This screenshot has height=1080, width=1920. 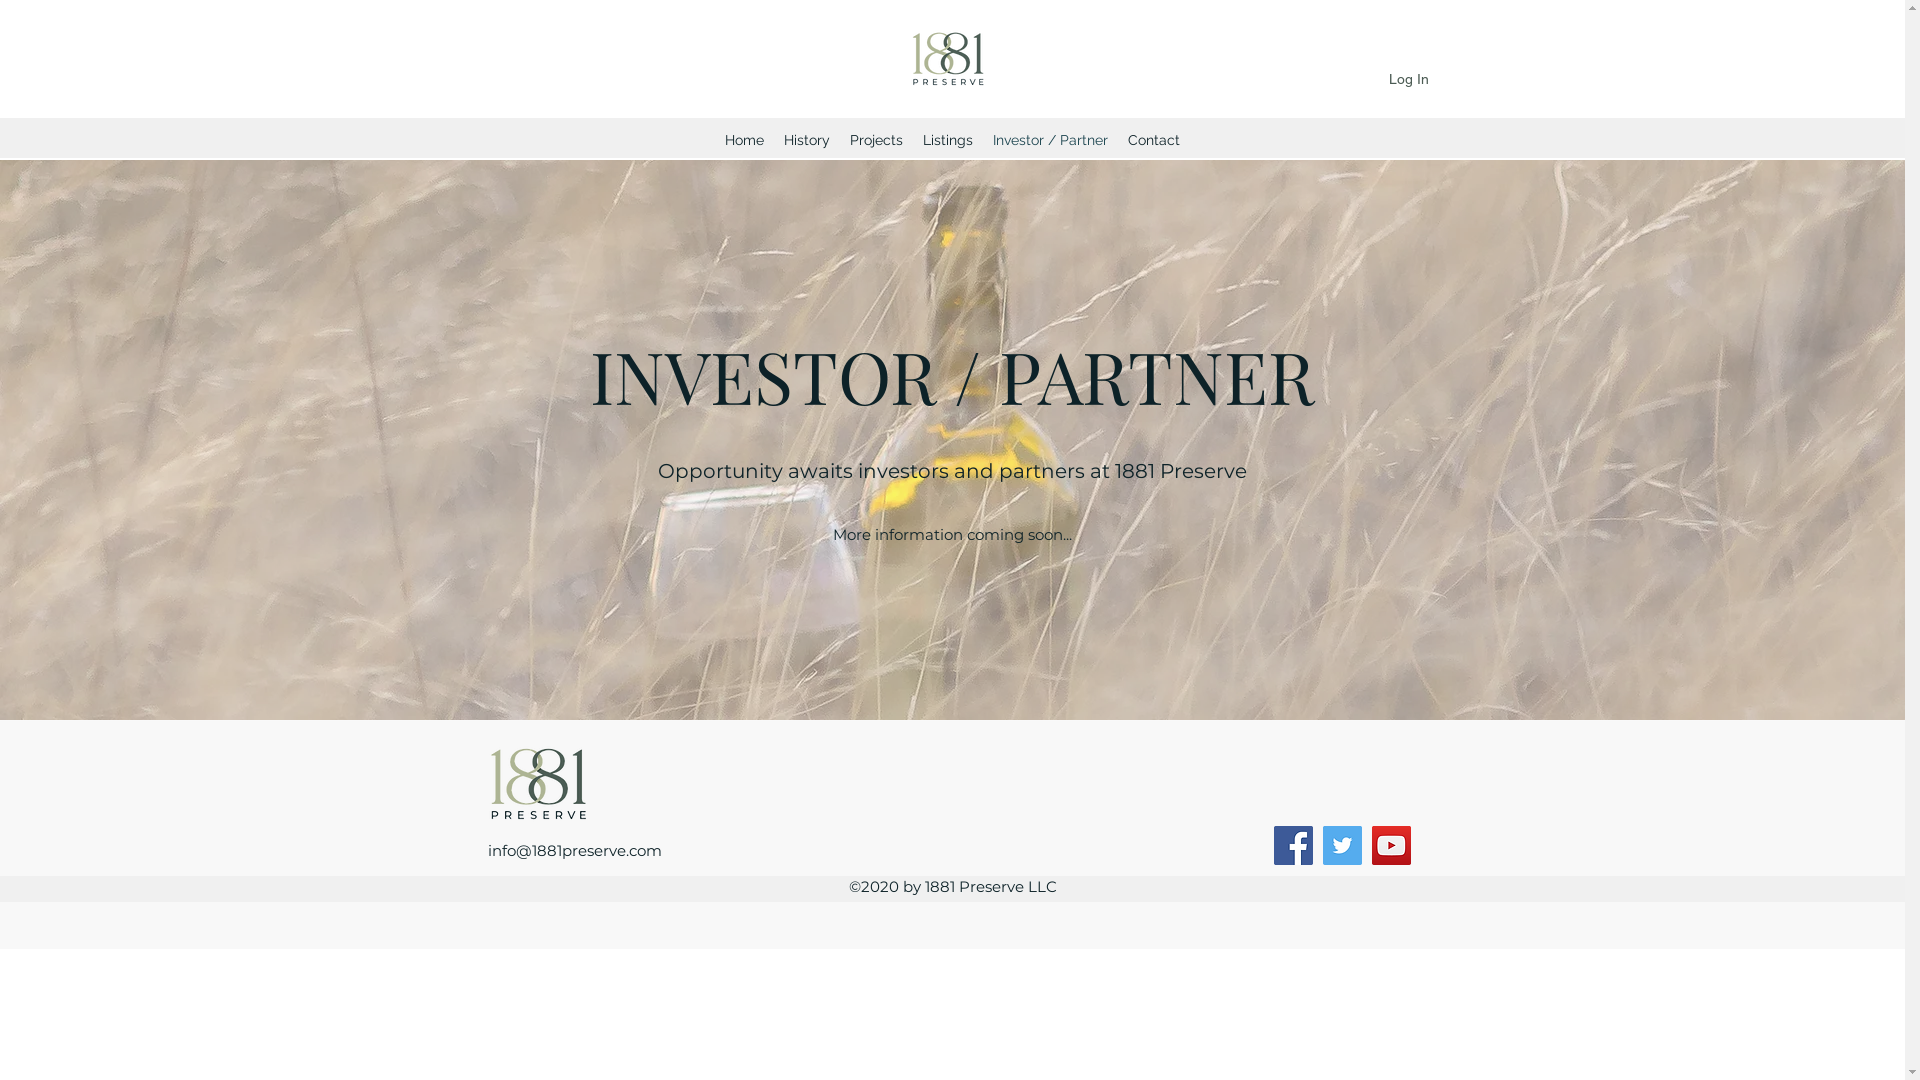 What do you see at coordinates (1050, 140) in the screenshot?
I see `Investor / Partner` at bounding box center [1050, 140].